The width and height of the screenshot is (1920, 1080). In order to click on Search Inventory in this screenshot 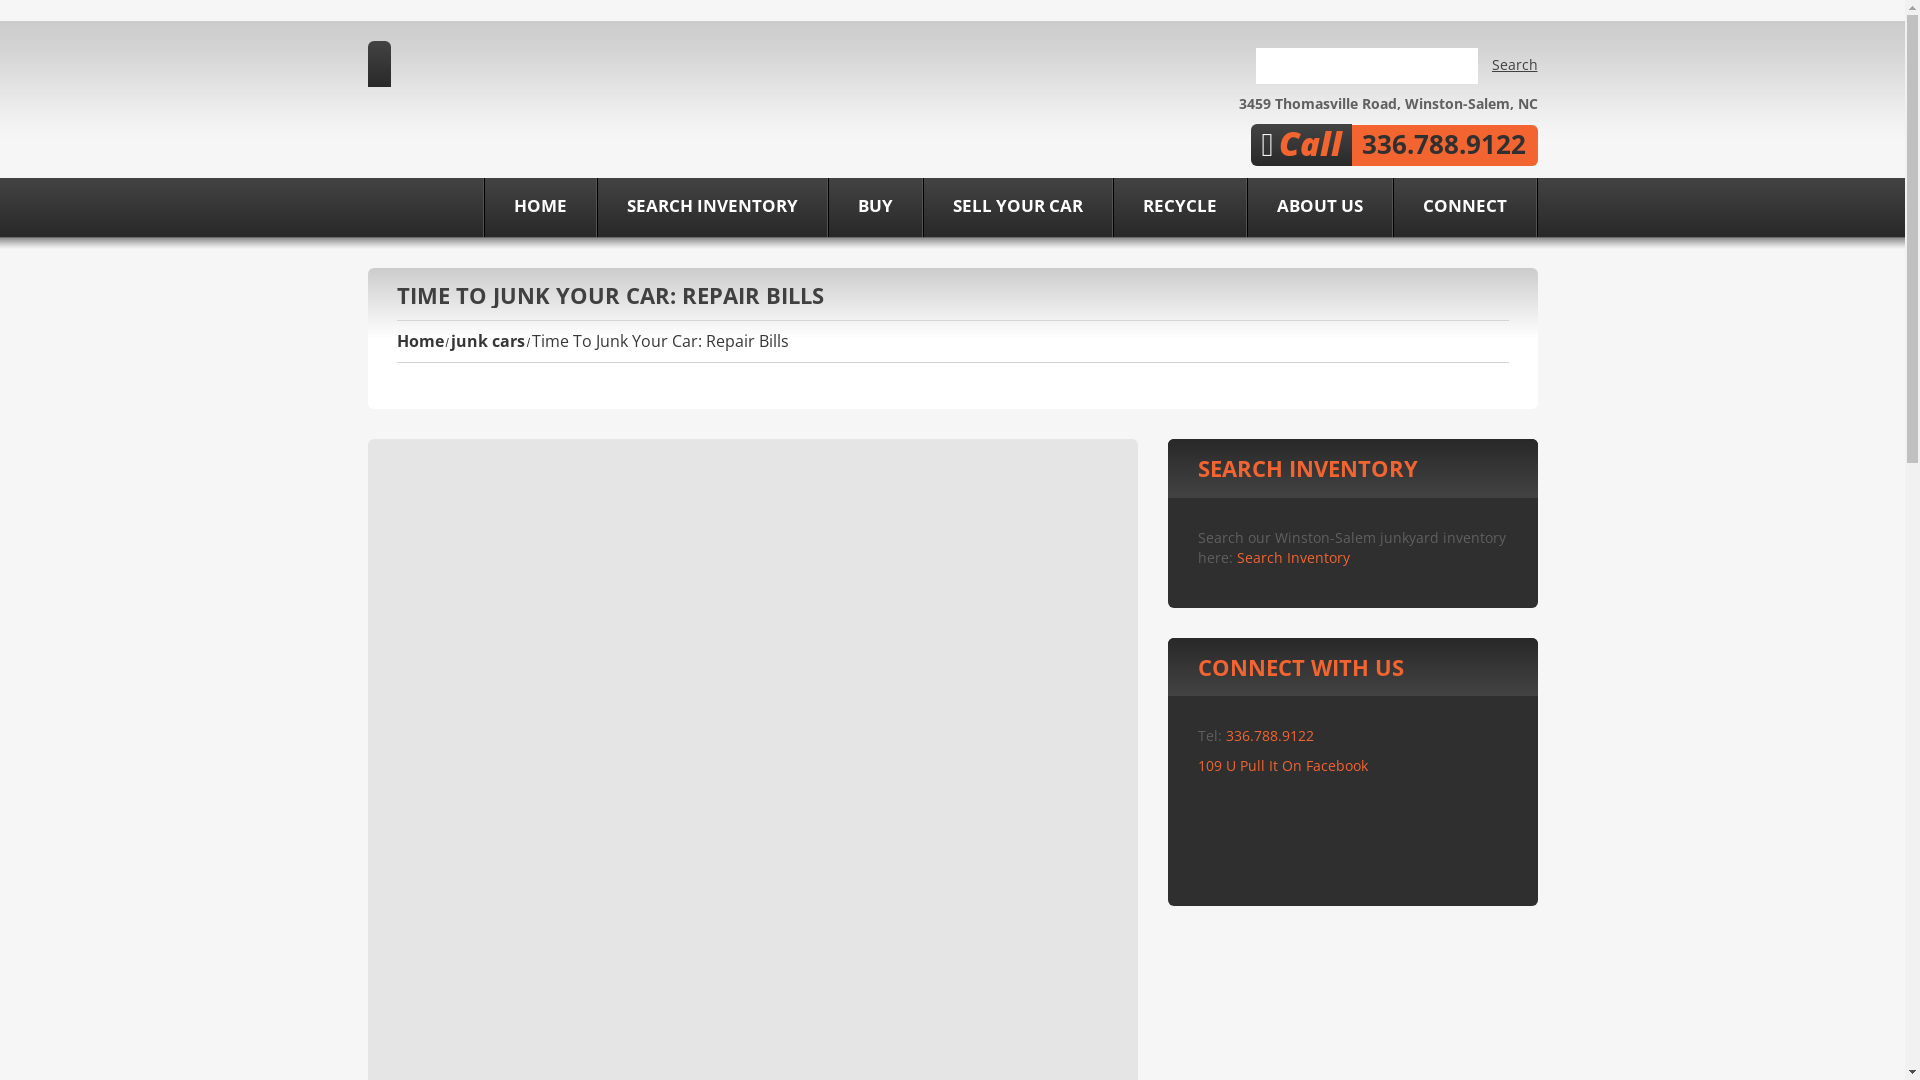, I will do `click(1292, 558)`.